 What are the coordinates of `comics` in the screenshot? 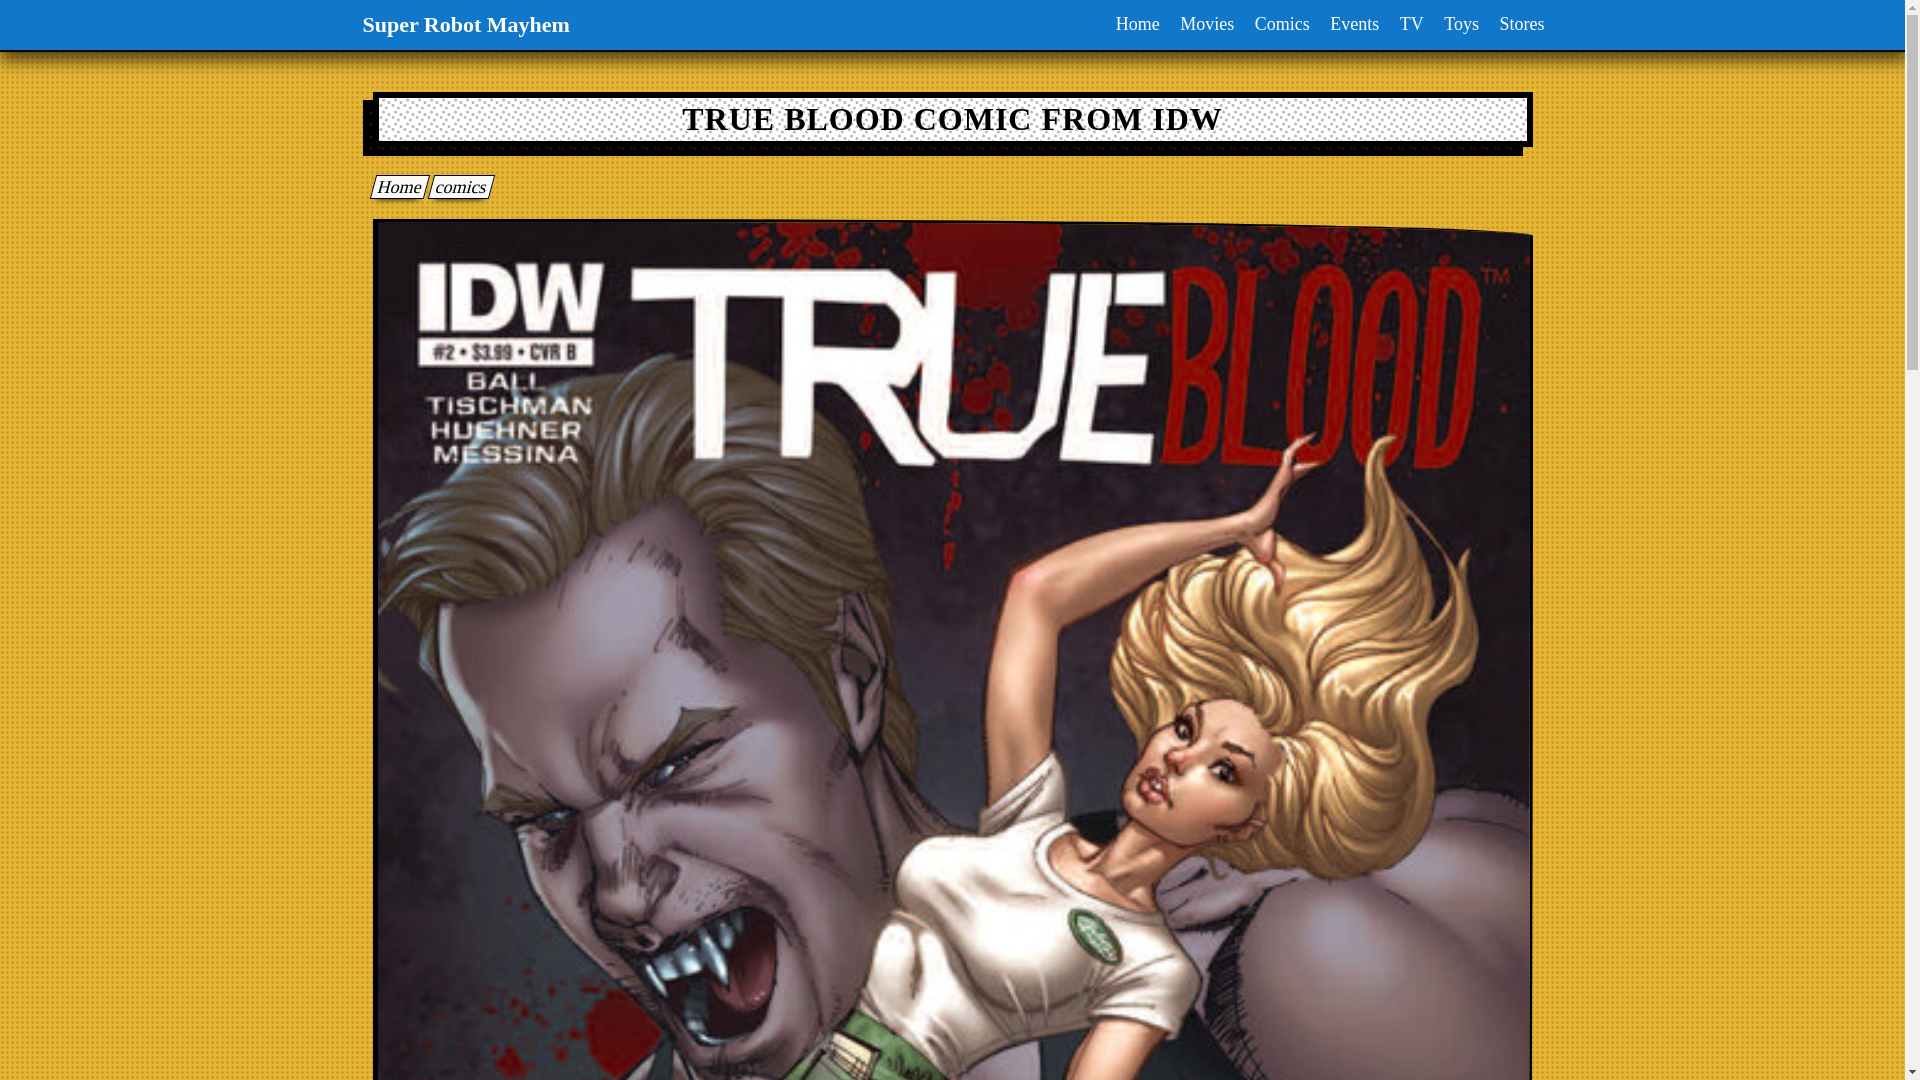 It's located at (456, 186).